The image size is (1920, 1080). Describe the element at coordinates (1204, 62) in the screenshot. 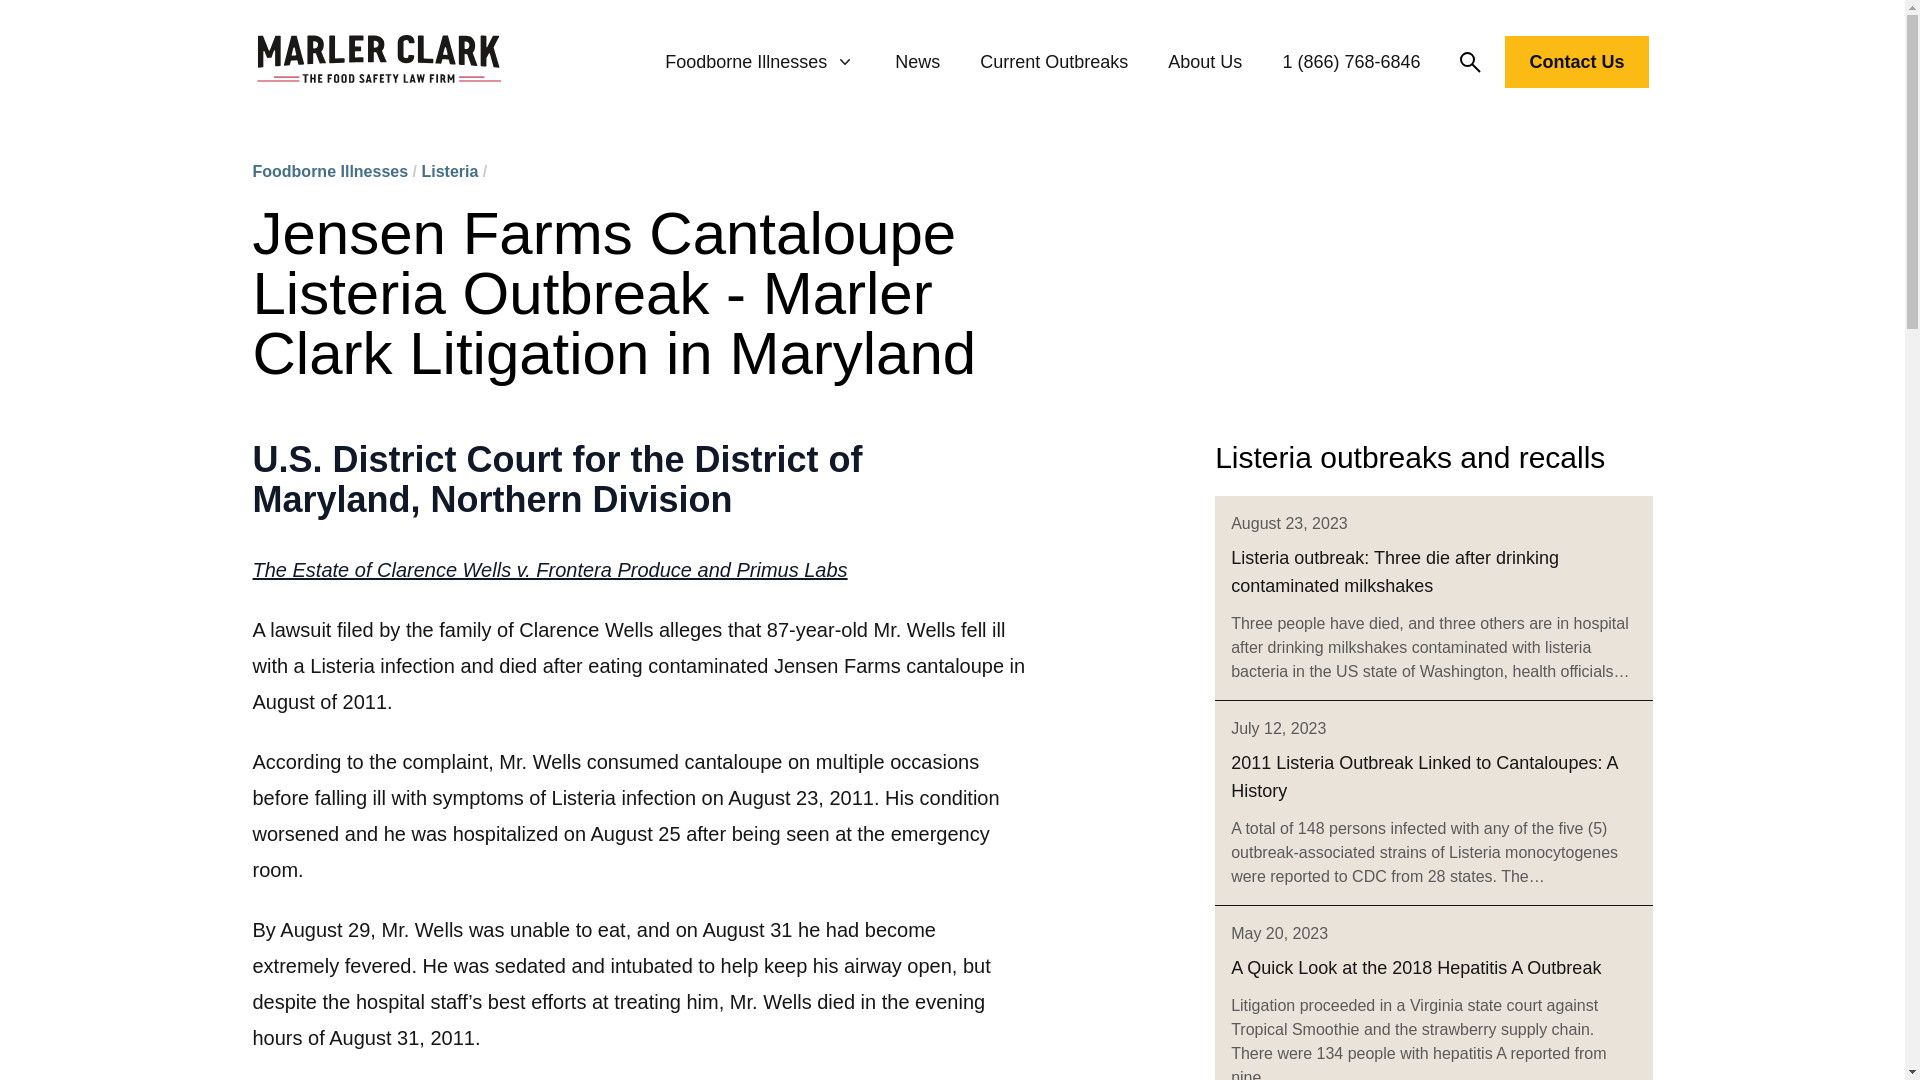

I see `About Us` at that location.